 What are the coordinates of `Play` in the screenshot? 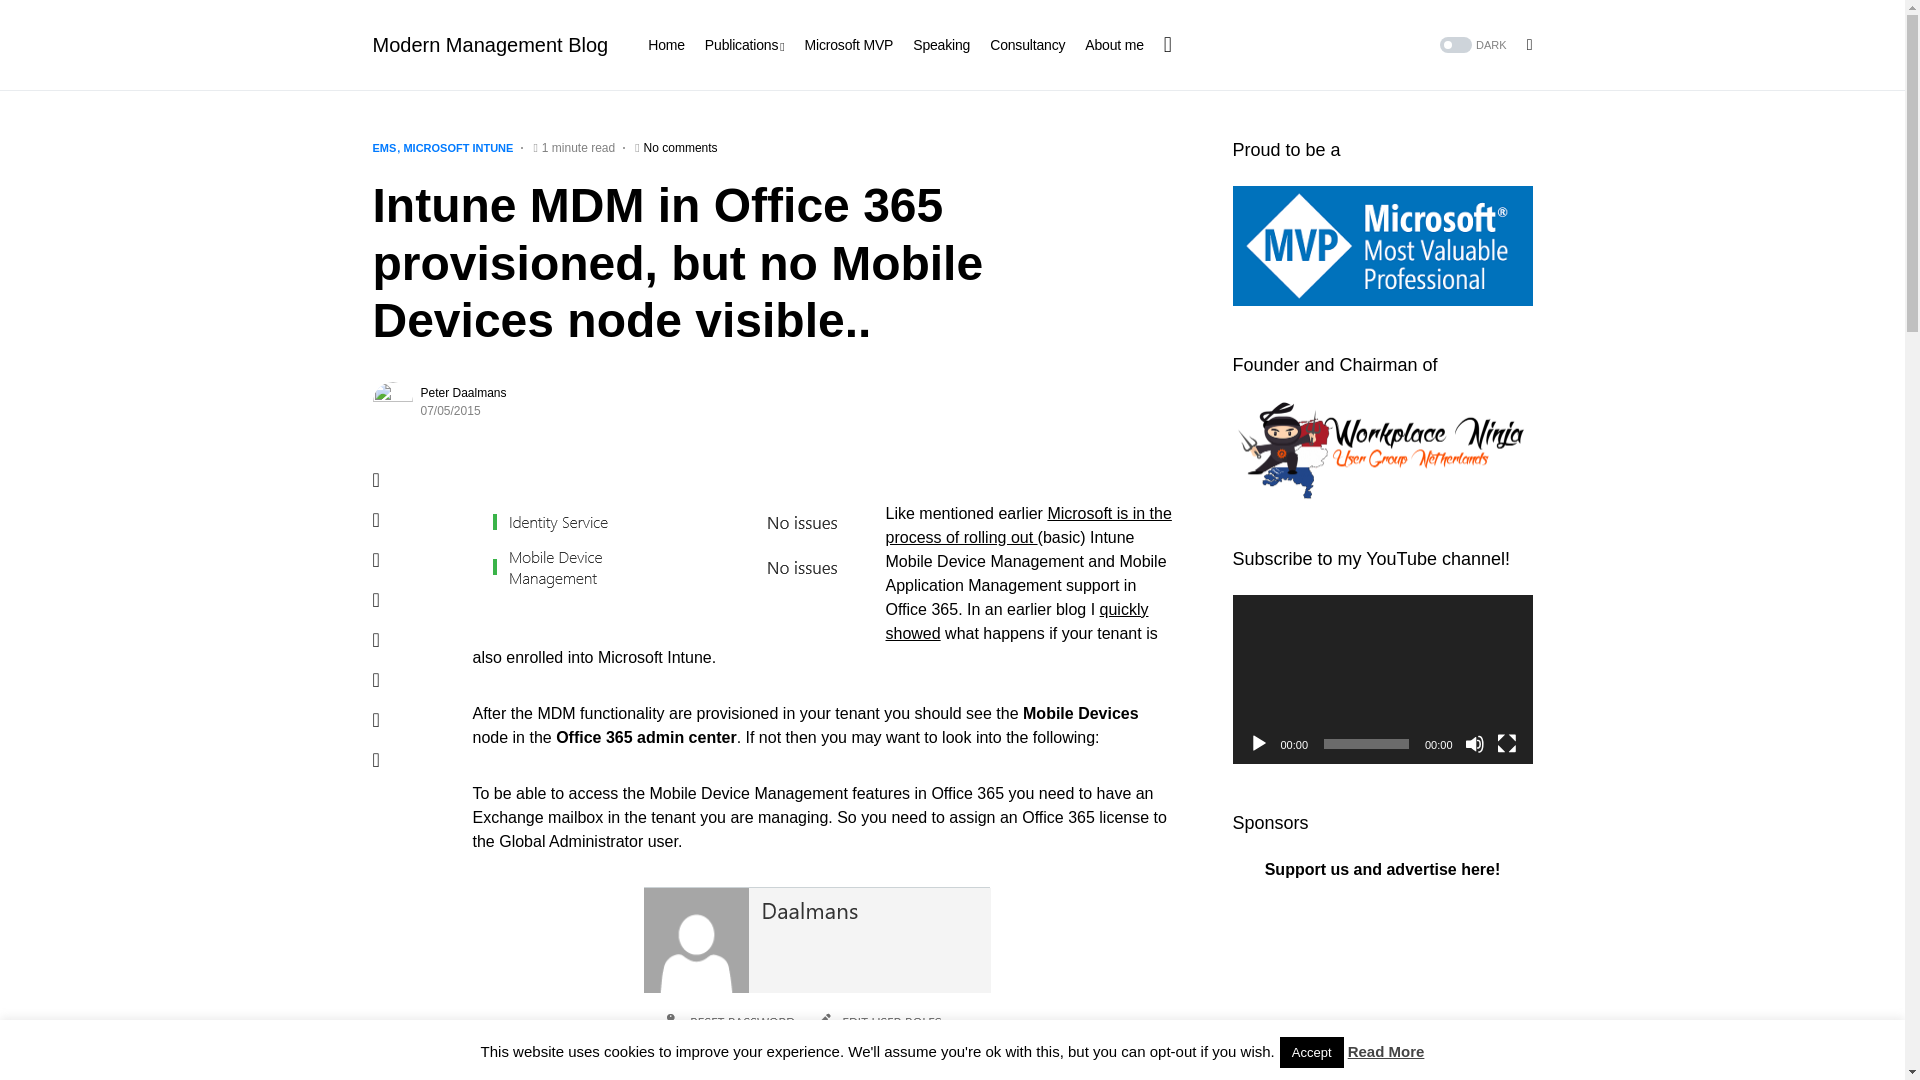 It's located at (1258, 744).